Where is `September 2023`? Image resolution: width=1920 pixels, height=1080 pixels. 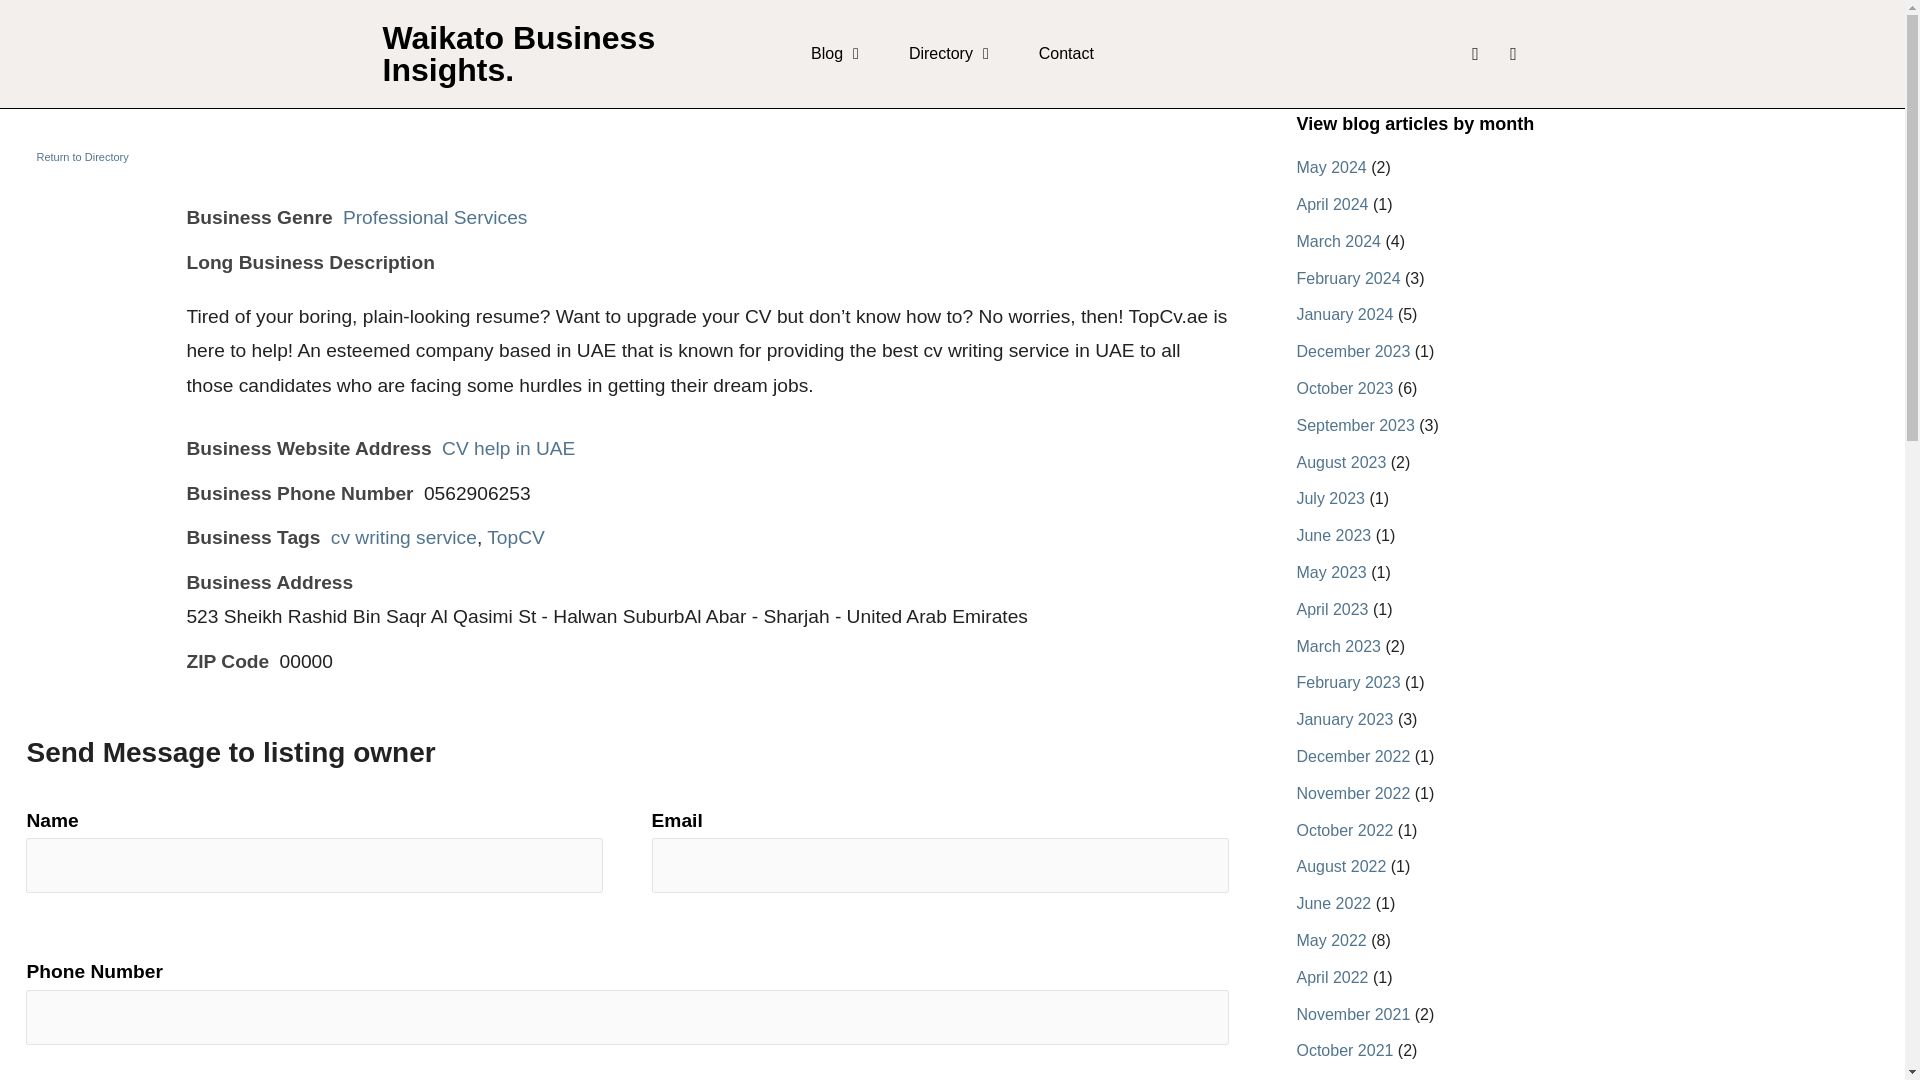
September 2023 is located at coordinates (1354, 425).